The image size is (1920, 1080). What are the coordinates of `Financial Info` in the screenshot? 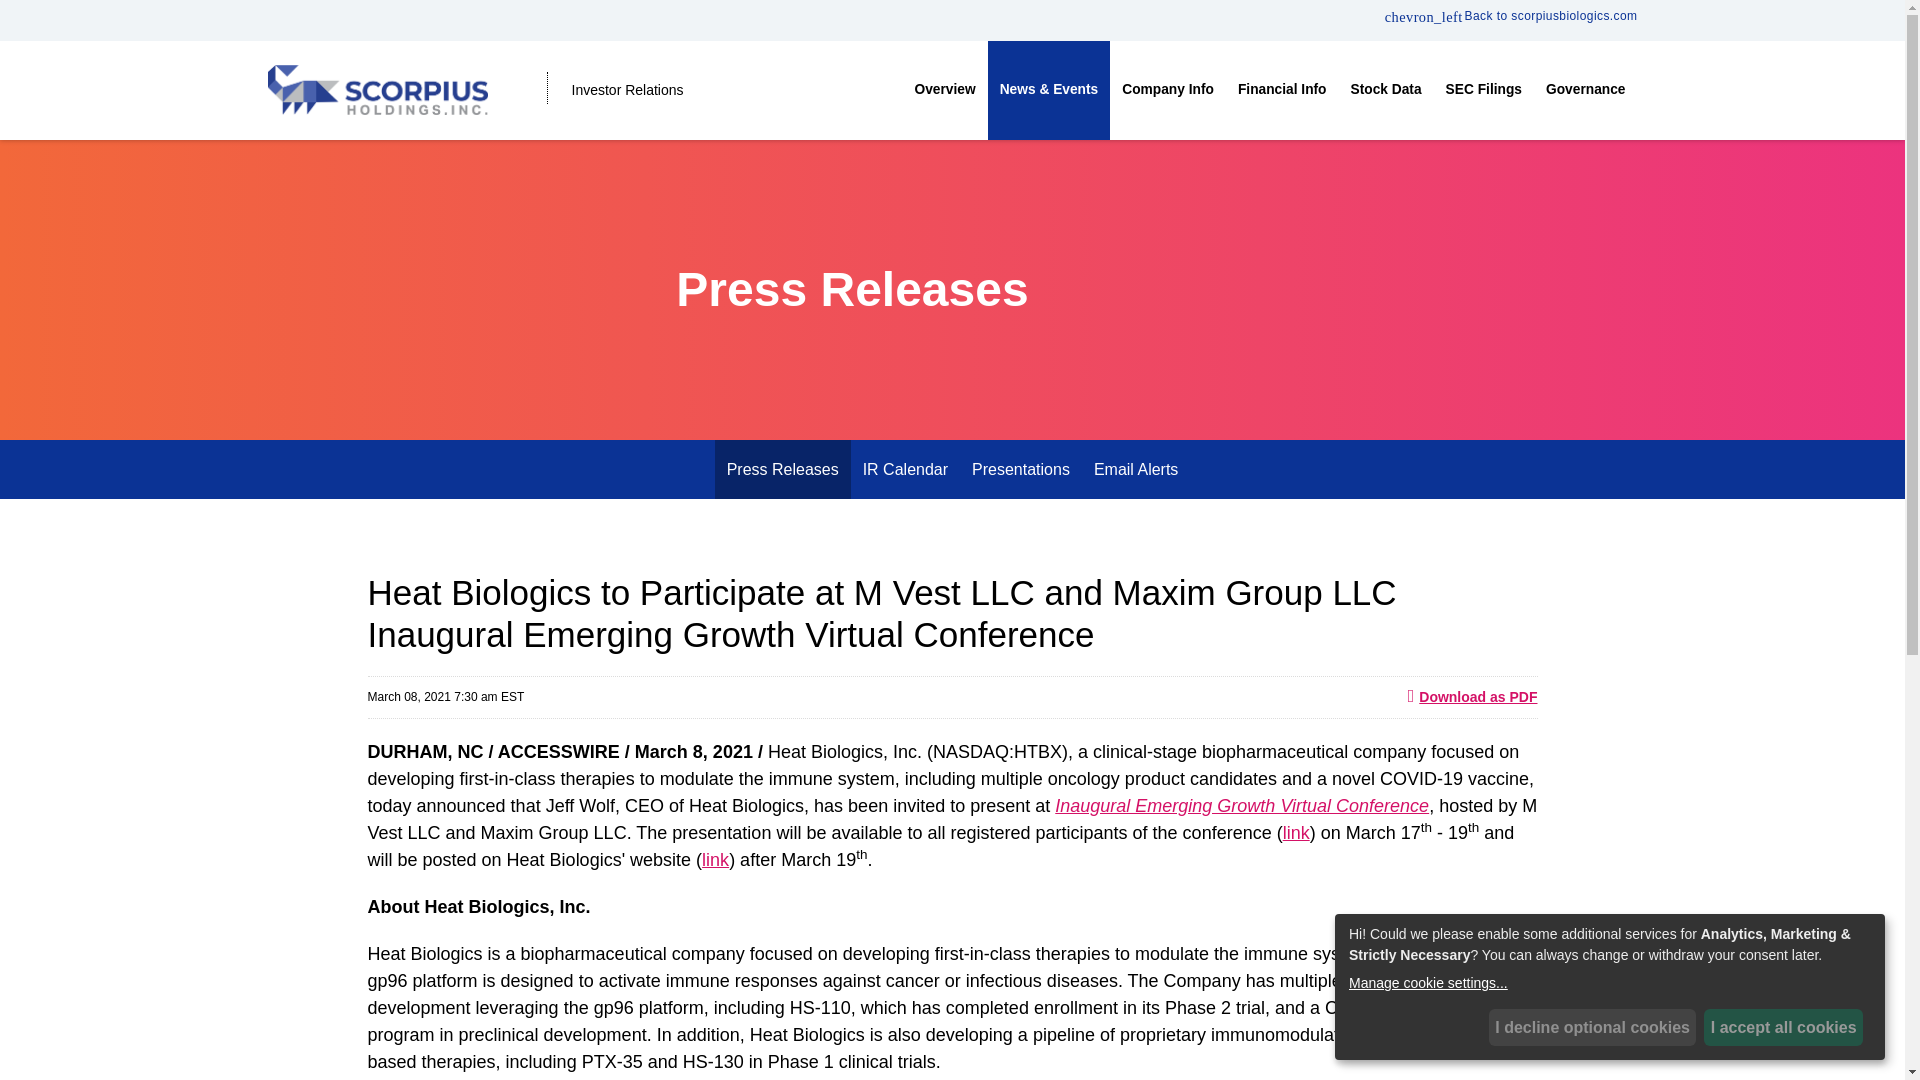 It's located at (1282, 90).